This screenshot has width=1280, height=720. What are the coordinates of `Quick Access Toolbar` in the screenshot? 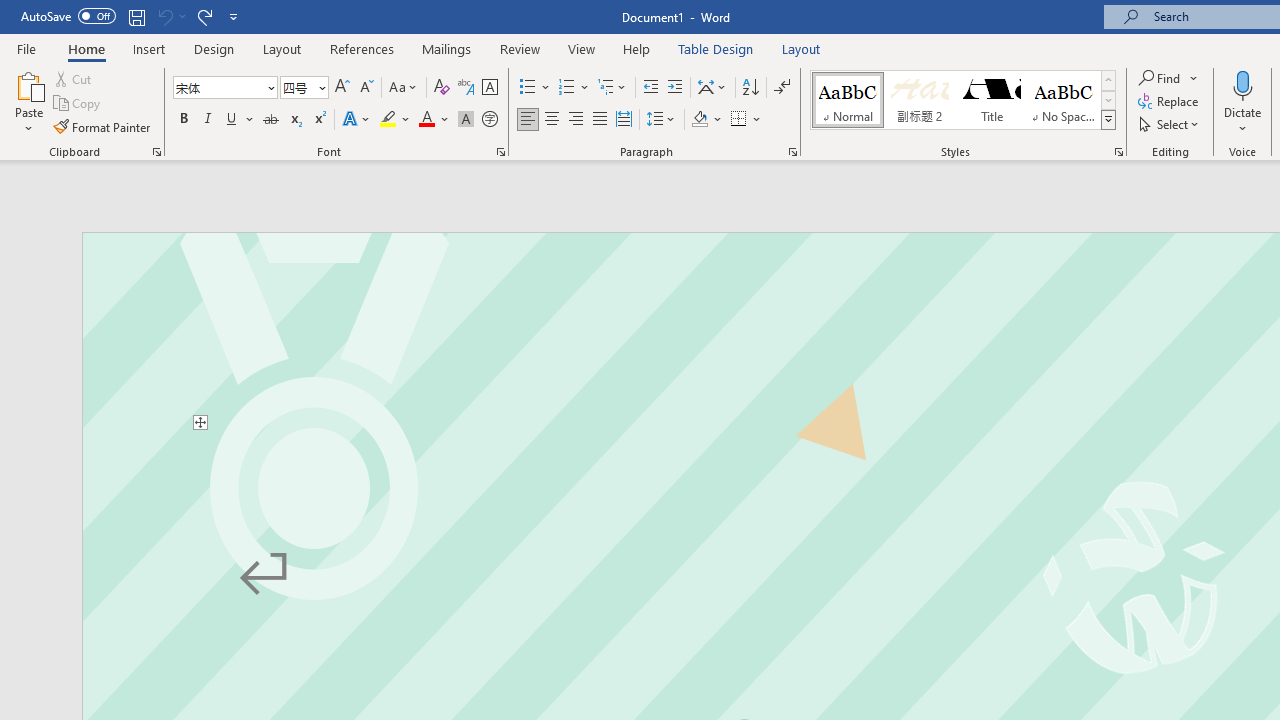 It's located at (132, 16).